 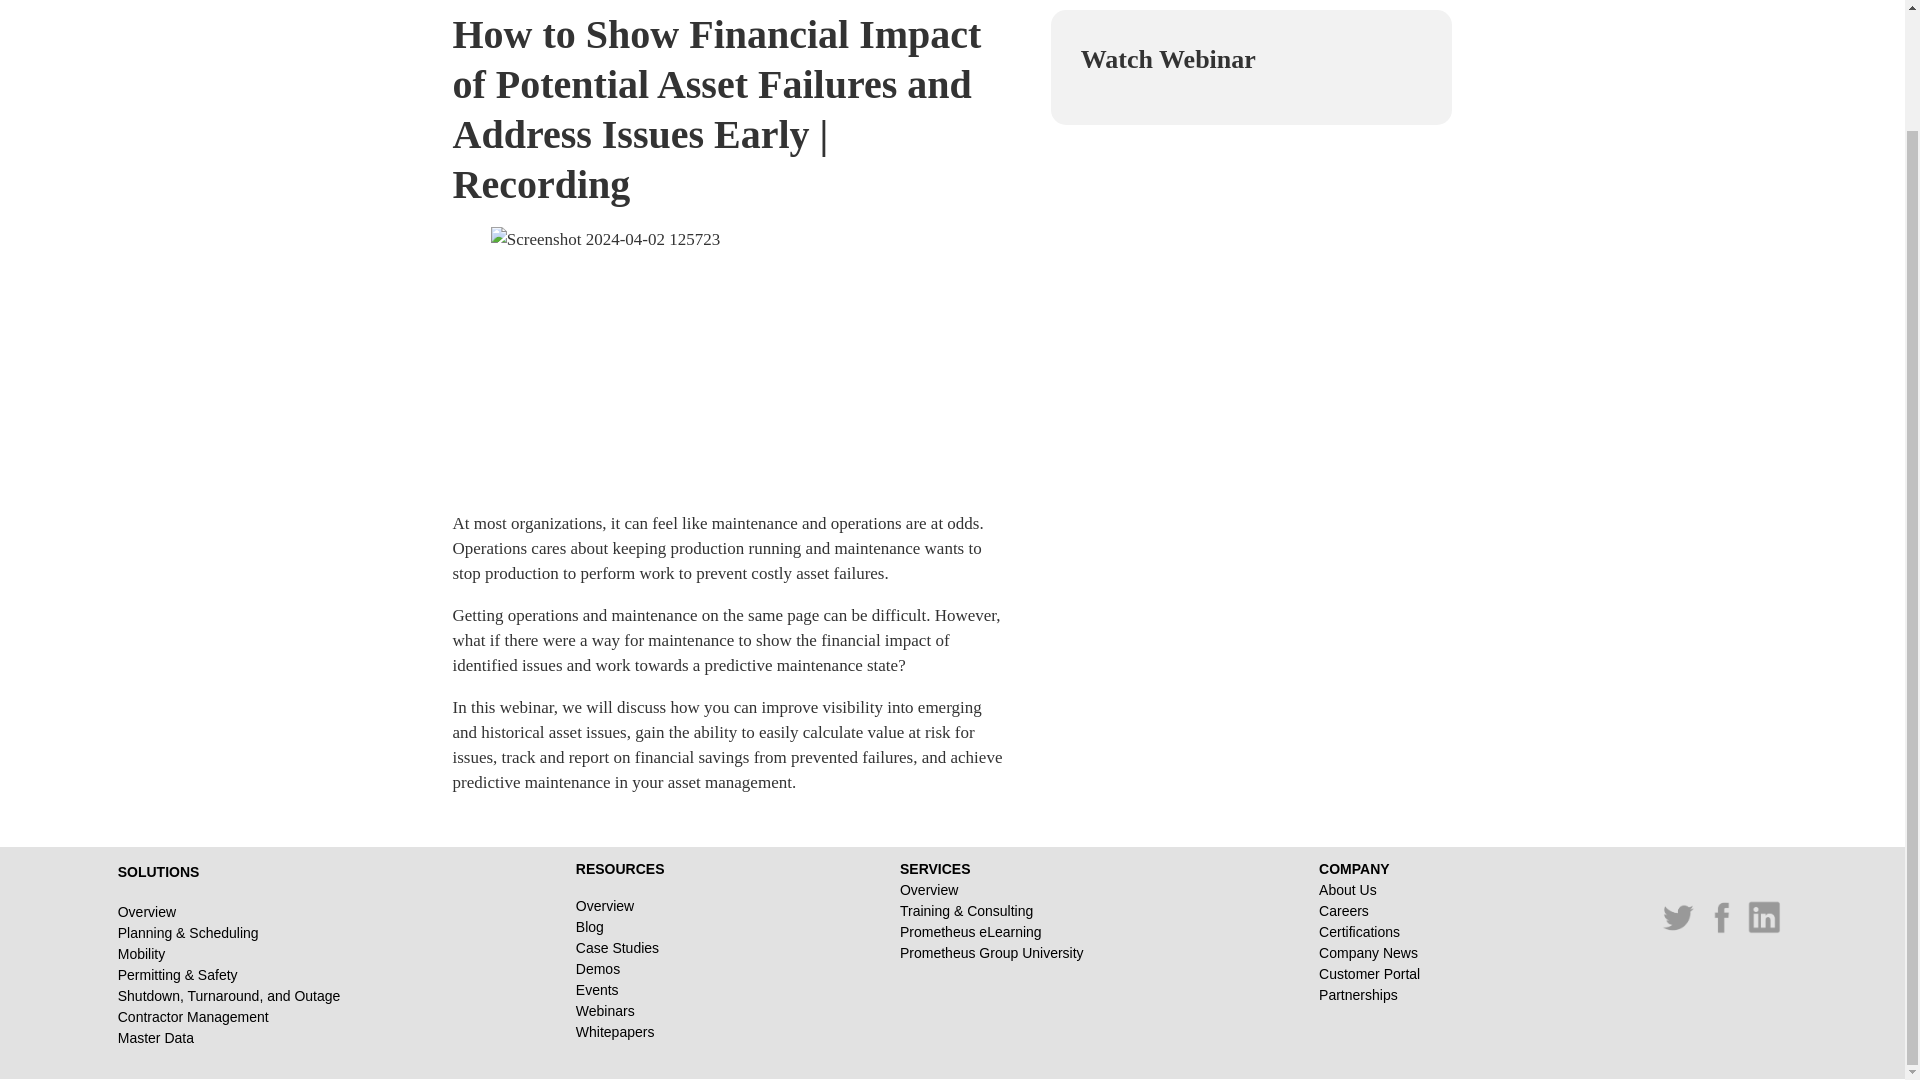 What do you see at coordinates (229, 1038) in the screenshot?
I see `Master Data` at bounding box center [229, 1038].